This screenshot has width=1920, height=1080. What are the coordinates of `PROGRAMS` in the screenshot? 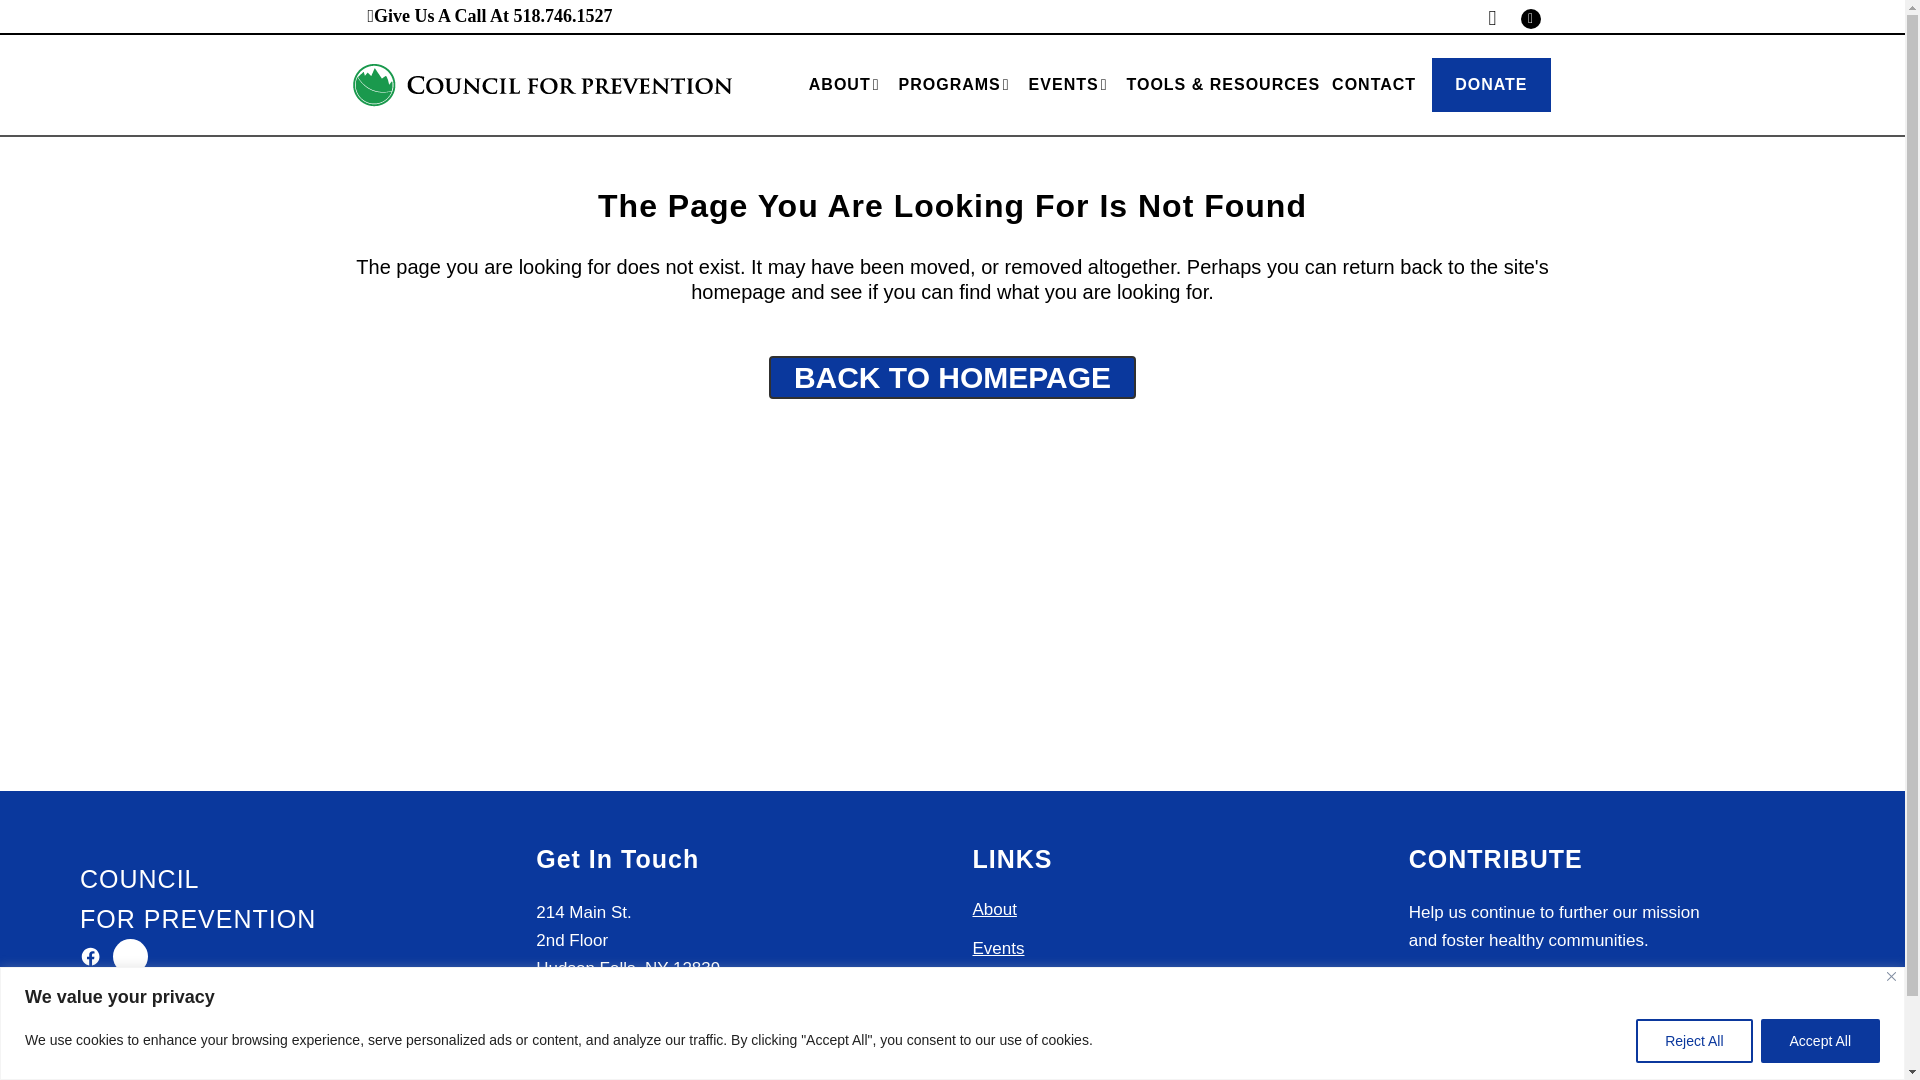 It's located at (958, 84).